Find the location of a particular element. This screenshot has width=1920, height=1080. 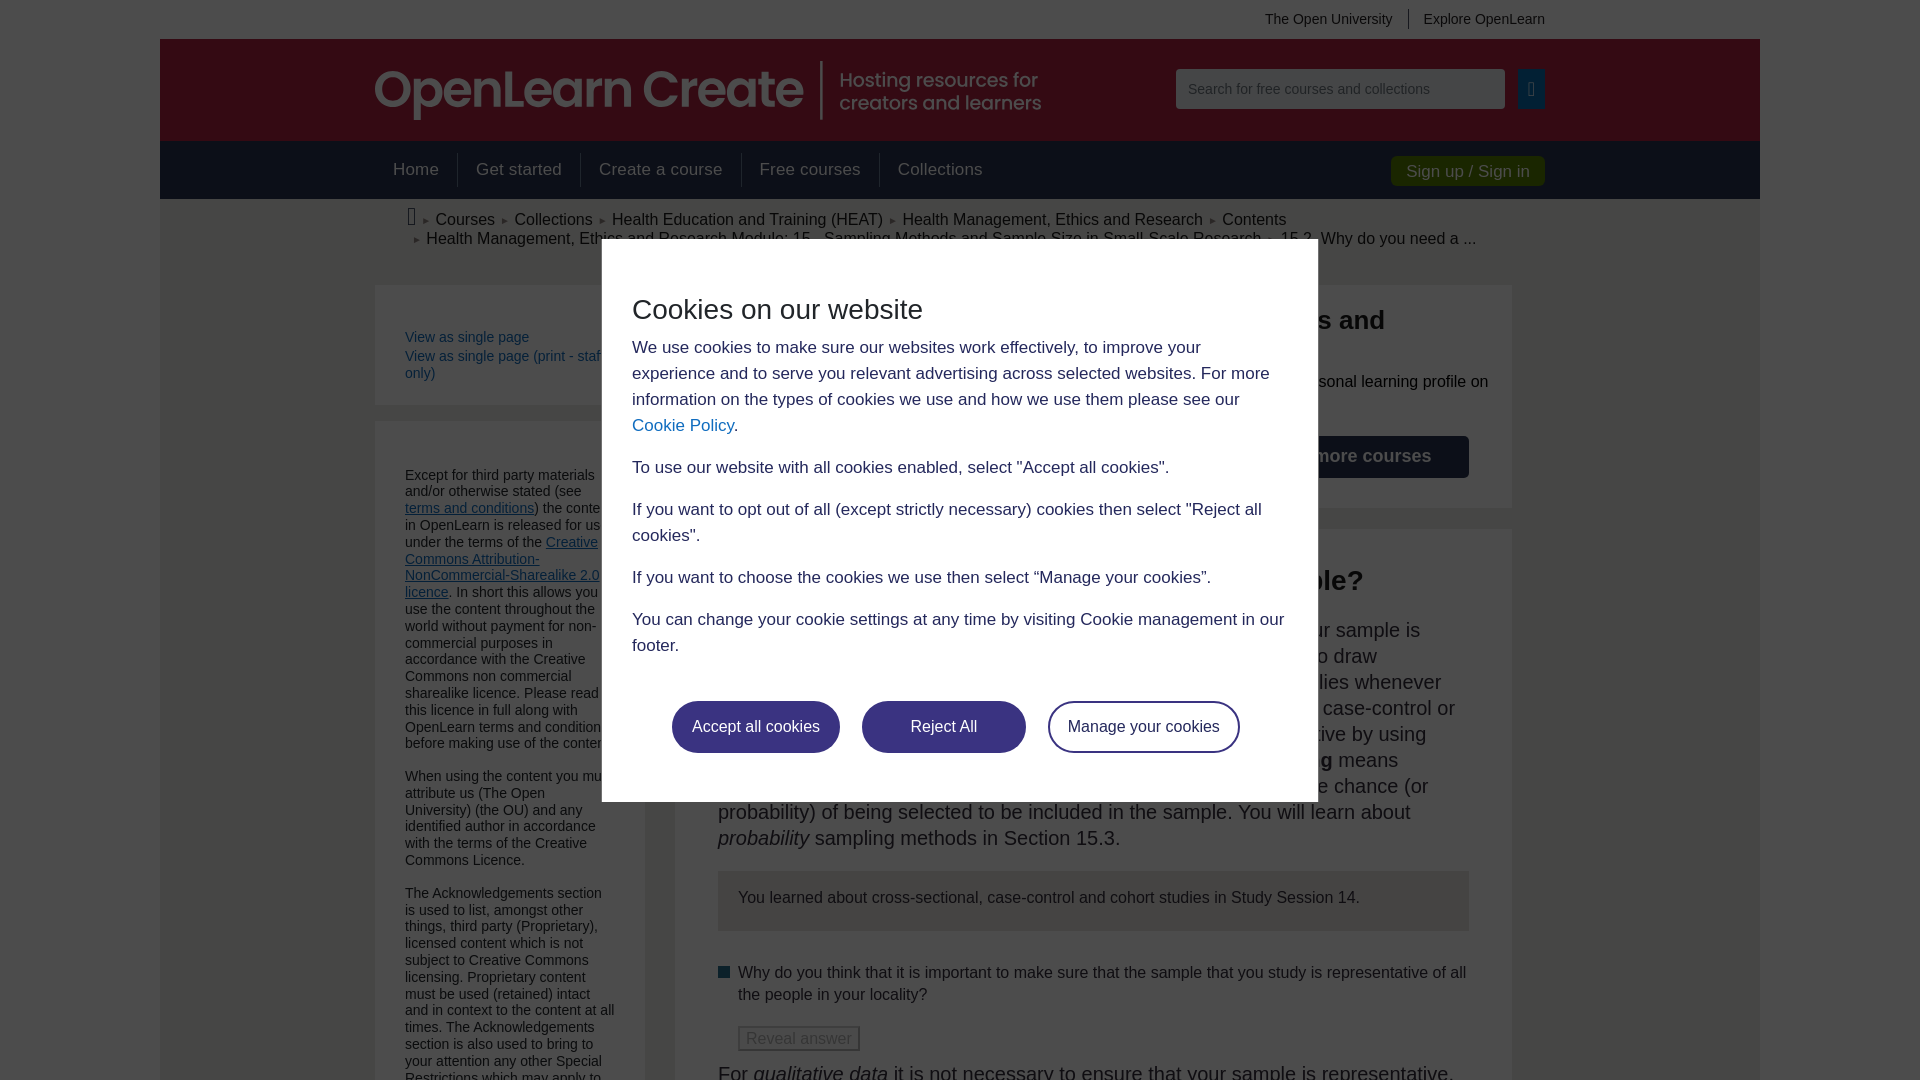

Get started is located at coordinates (518, 170).